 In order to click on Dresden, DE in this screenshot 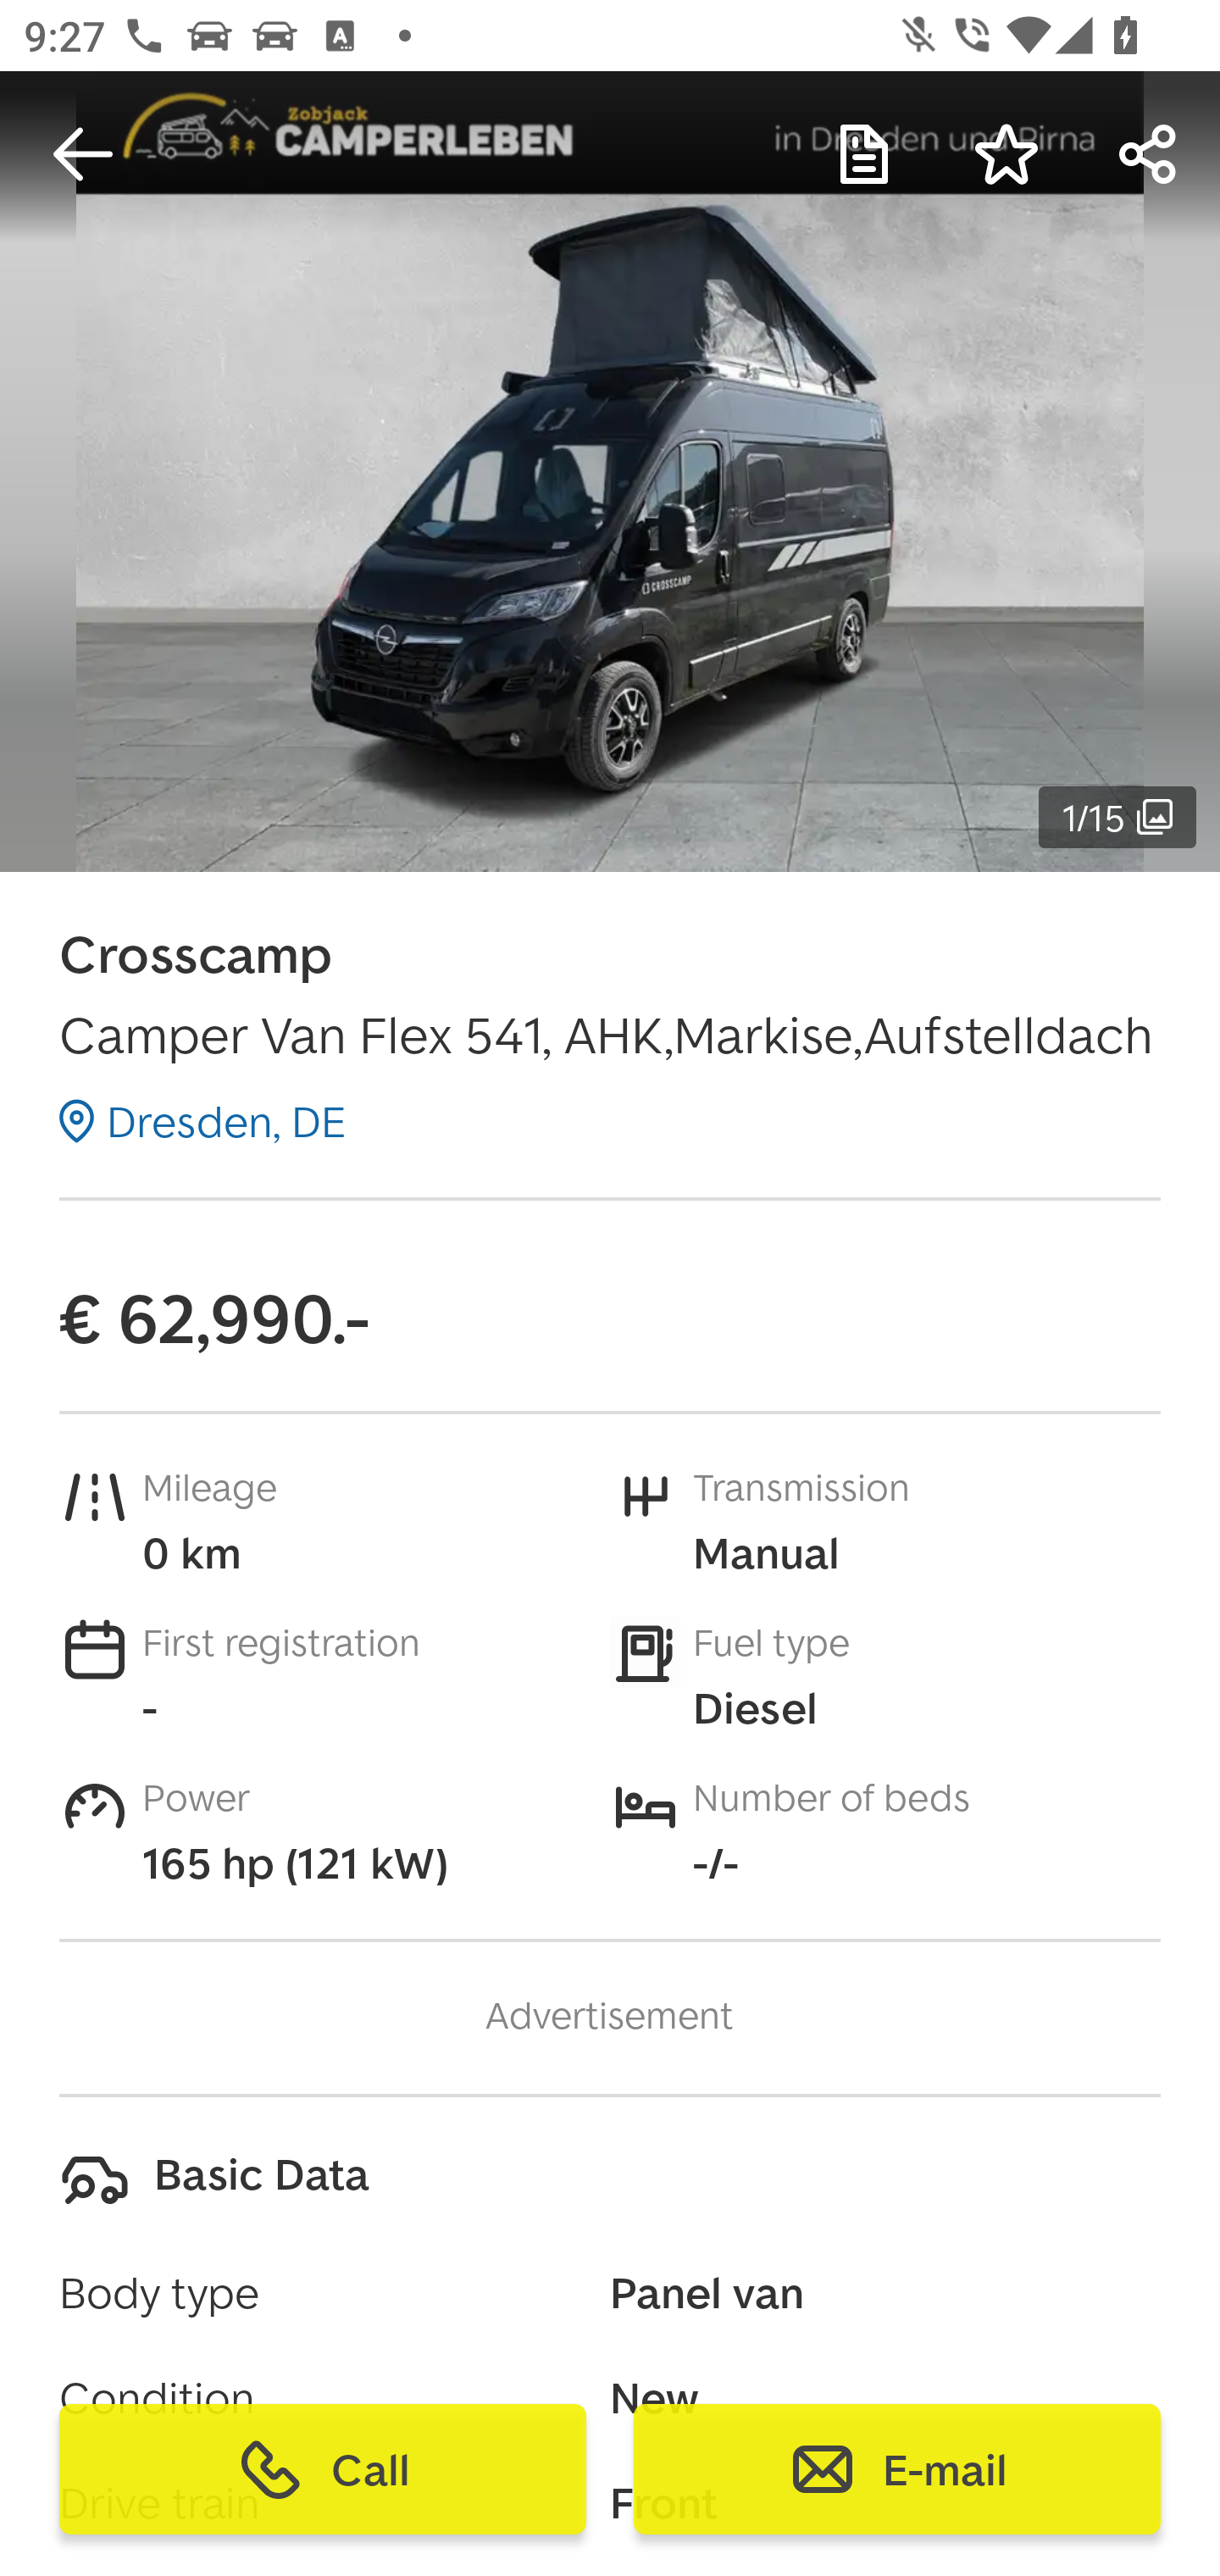, I will do `click(202, 1120)`.